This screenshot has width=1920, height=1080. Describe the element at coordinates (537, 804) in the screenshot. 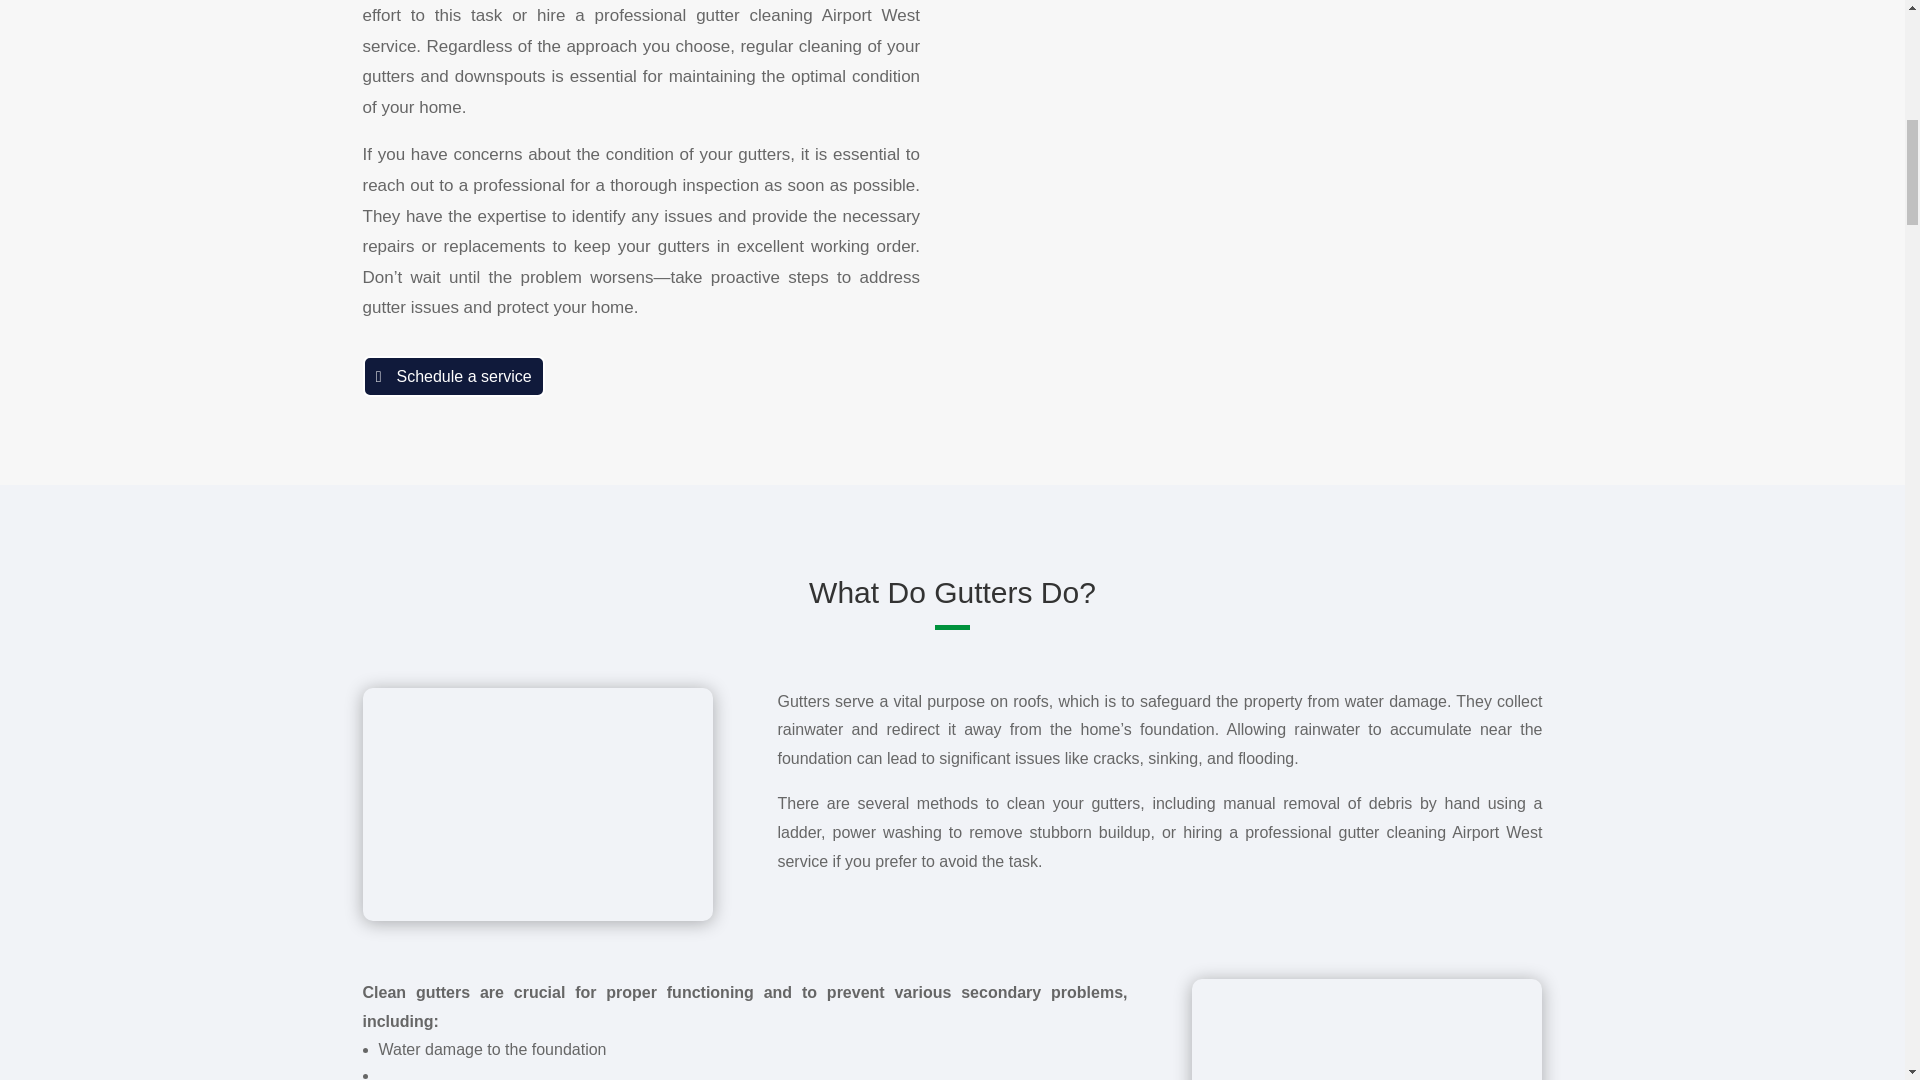

I see `Gutter-Cleaning-Services-Melbourne-img1` at that location.